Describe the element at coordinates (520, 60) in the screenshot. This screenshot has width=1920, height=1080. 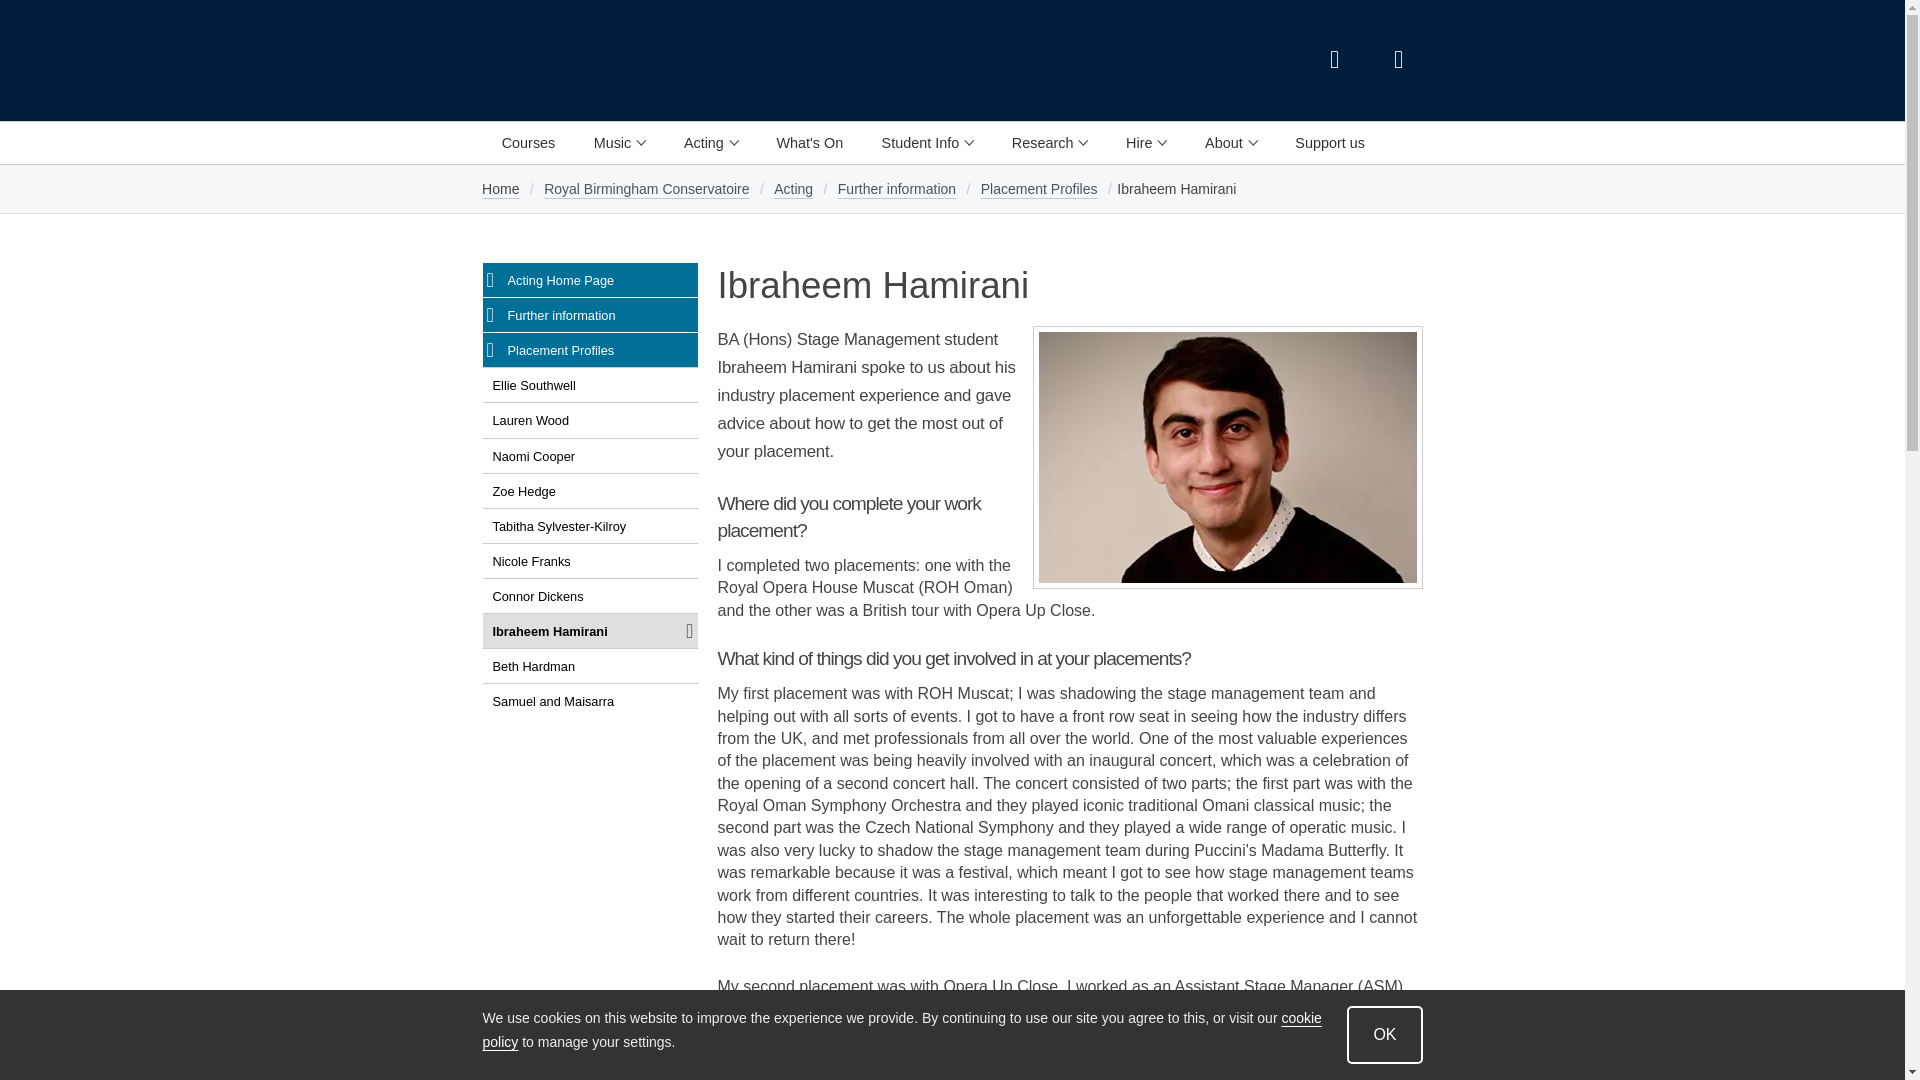
I see `Birmingham City University` at that location.